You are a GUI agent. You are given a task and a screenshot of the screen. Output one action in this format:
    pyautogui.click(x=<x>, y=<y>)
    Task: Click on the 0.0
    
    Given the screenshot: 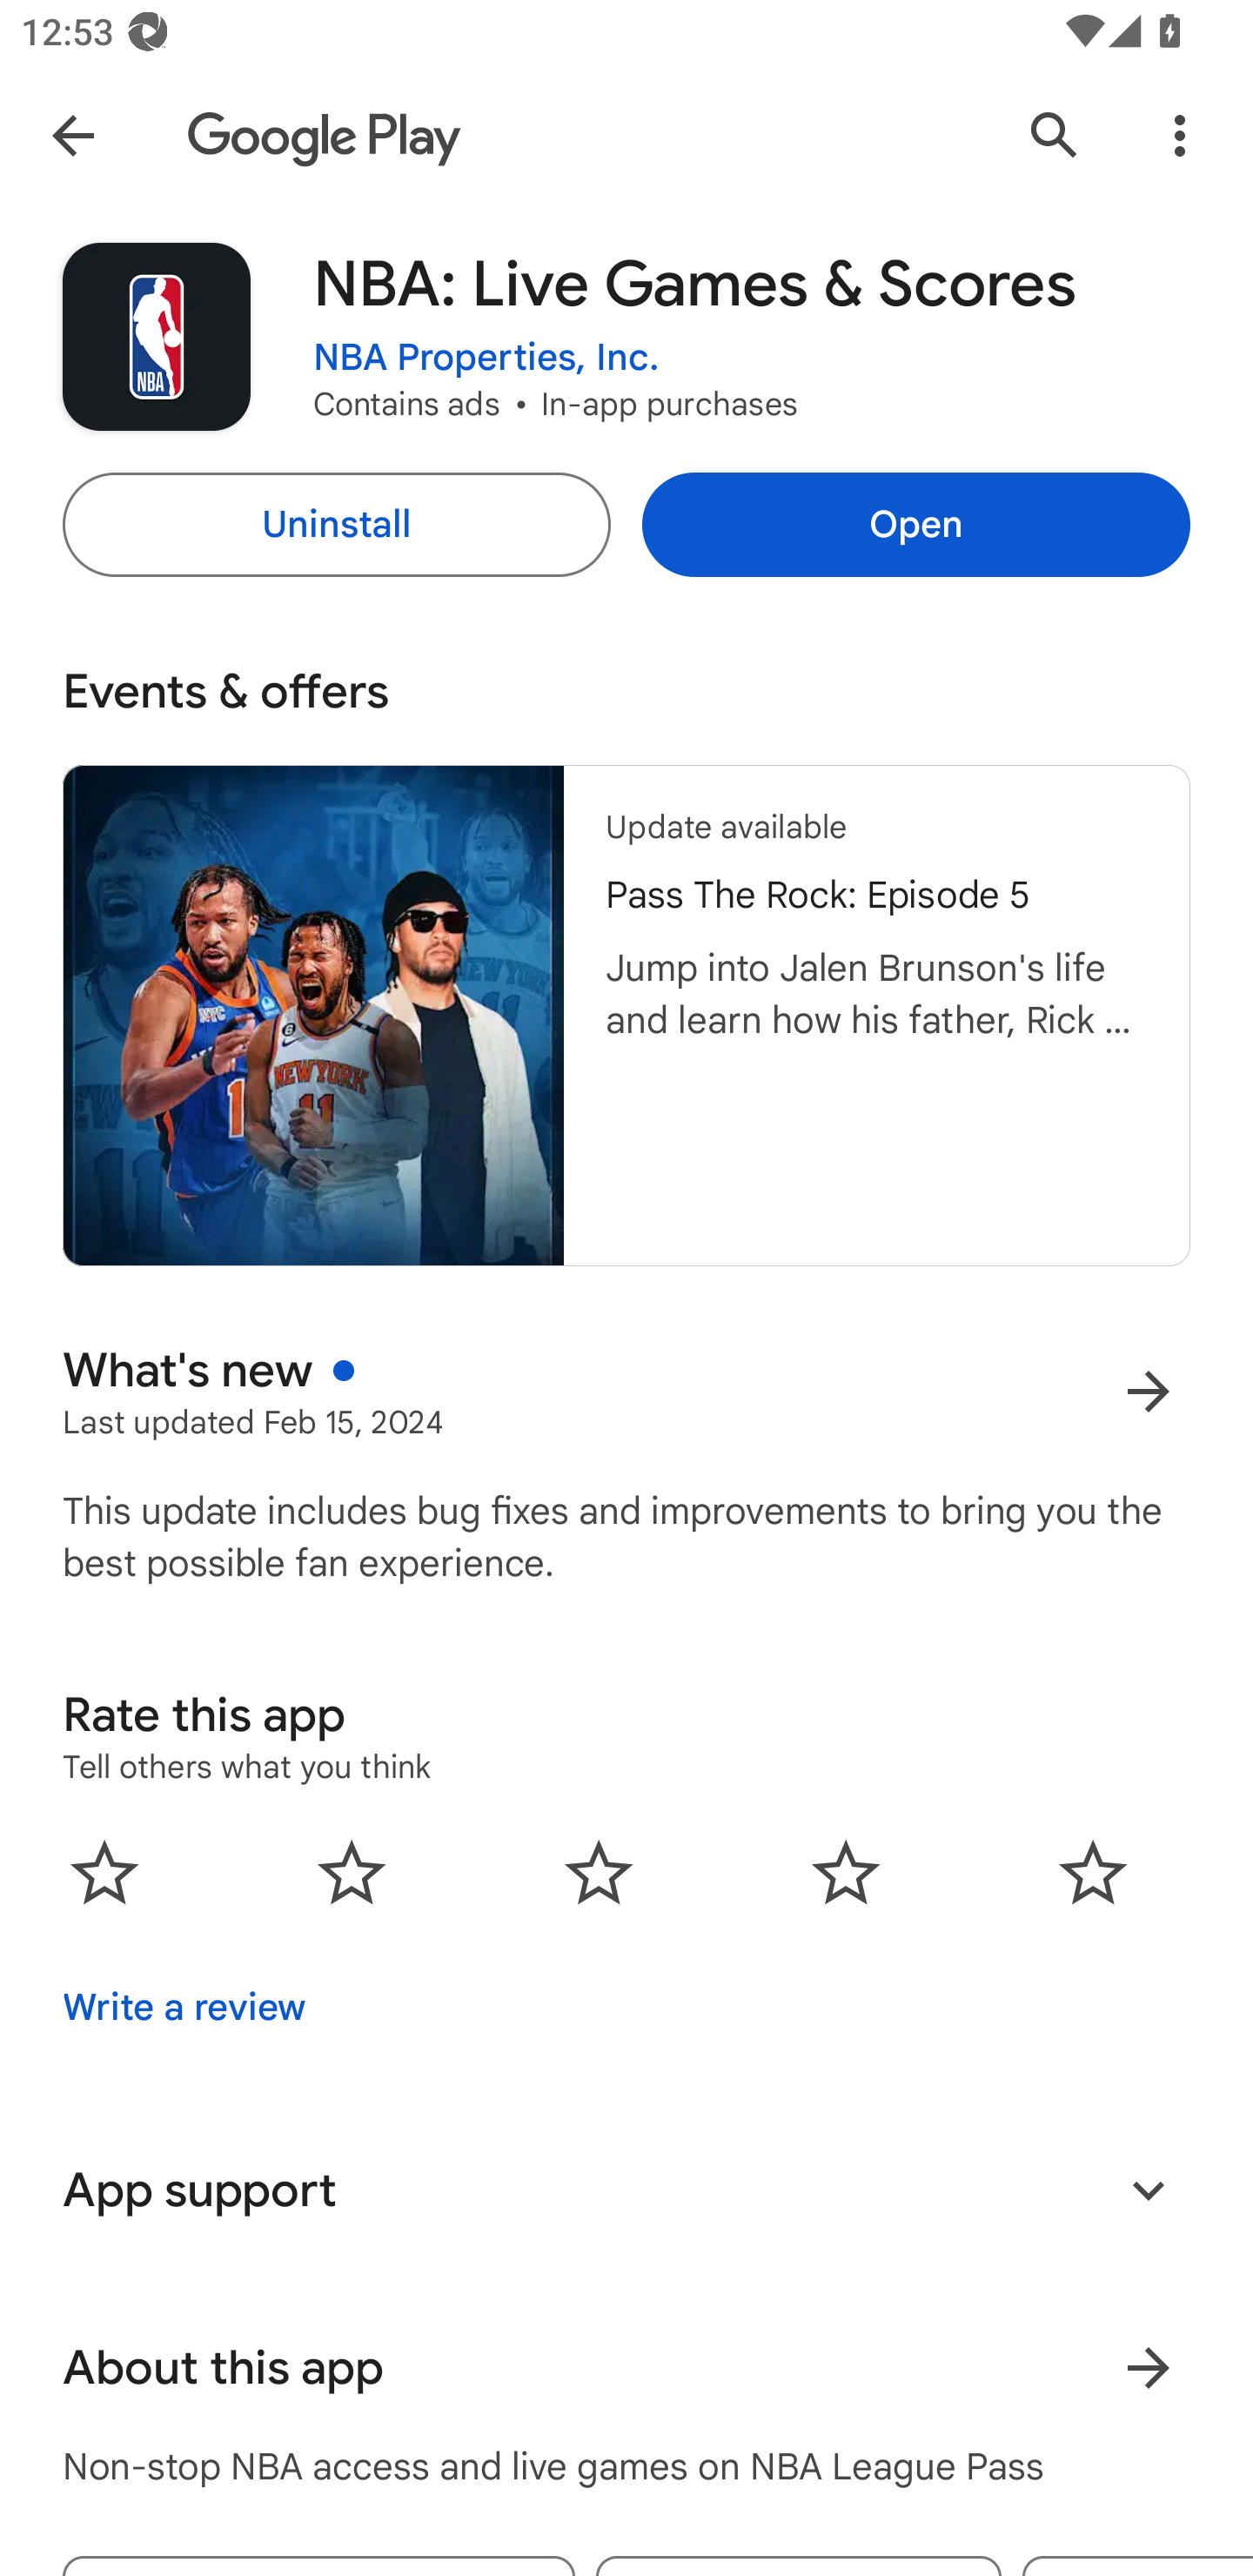 What is the action you would take?
    pyautogui.click(x=599, y=1871)
    